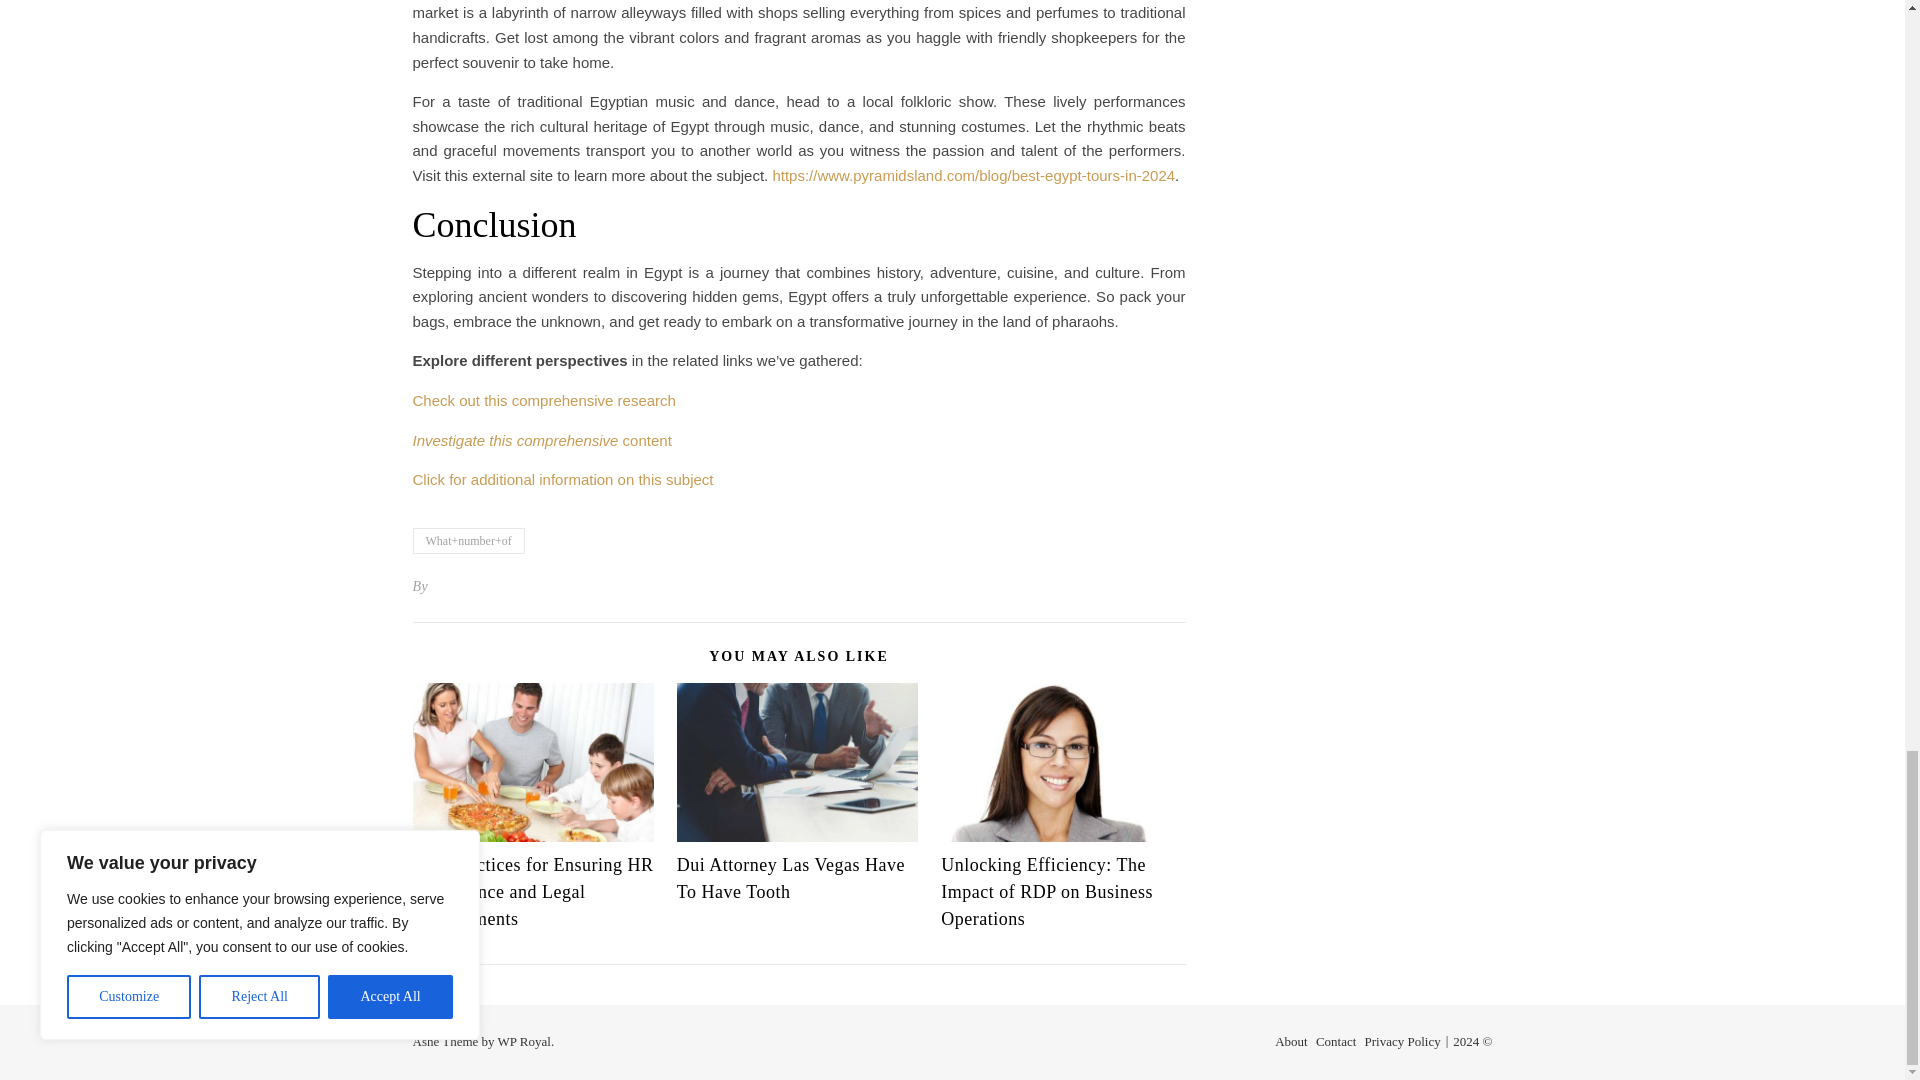 The width and height of the screenshot is (1920, 1080). Describe the element at coordinates (541, 440) in the screenshot. I see `Investigate this comprehensive content` at that location.